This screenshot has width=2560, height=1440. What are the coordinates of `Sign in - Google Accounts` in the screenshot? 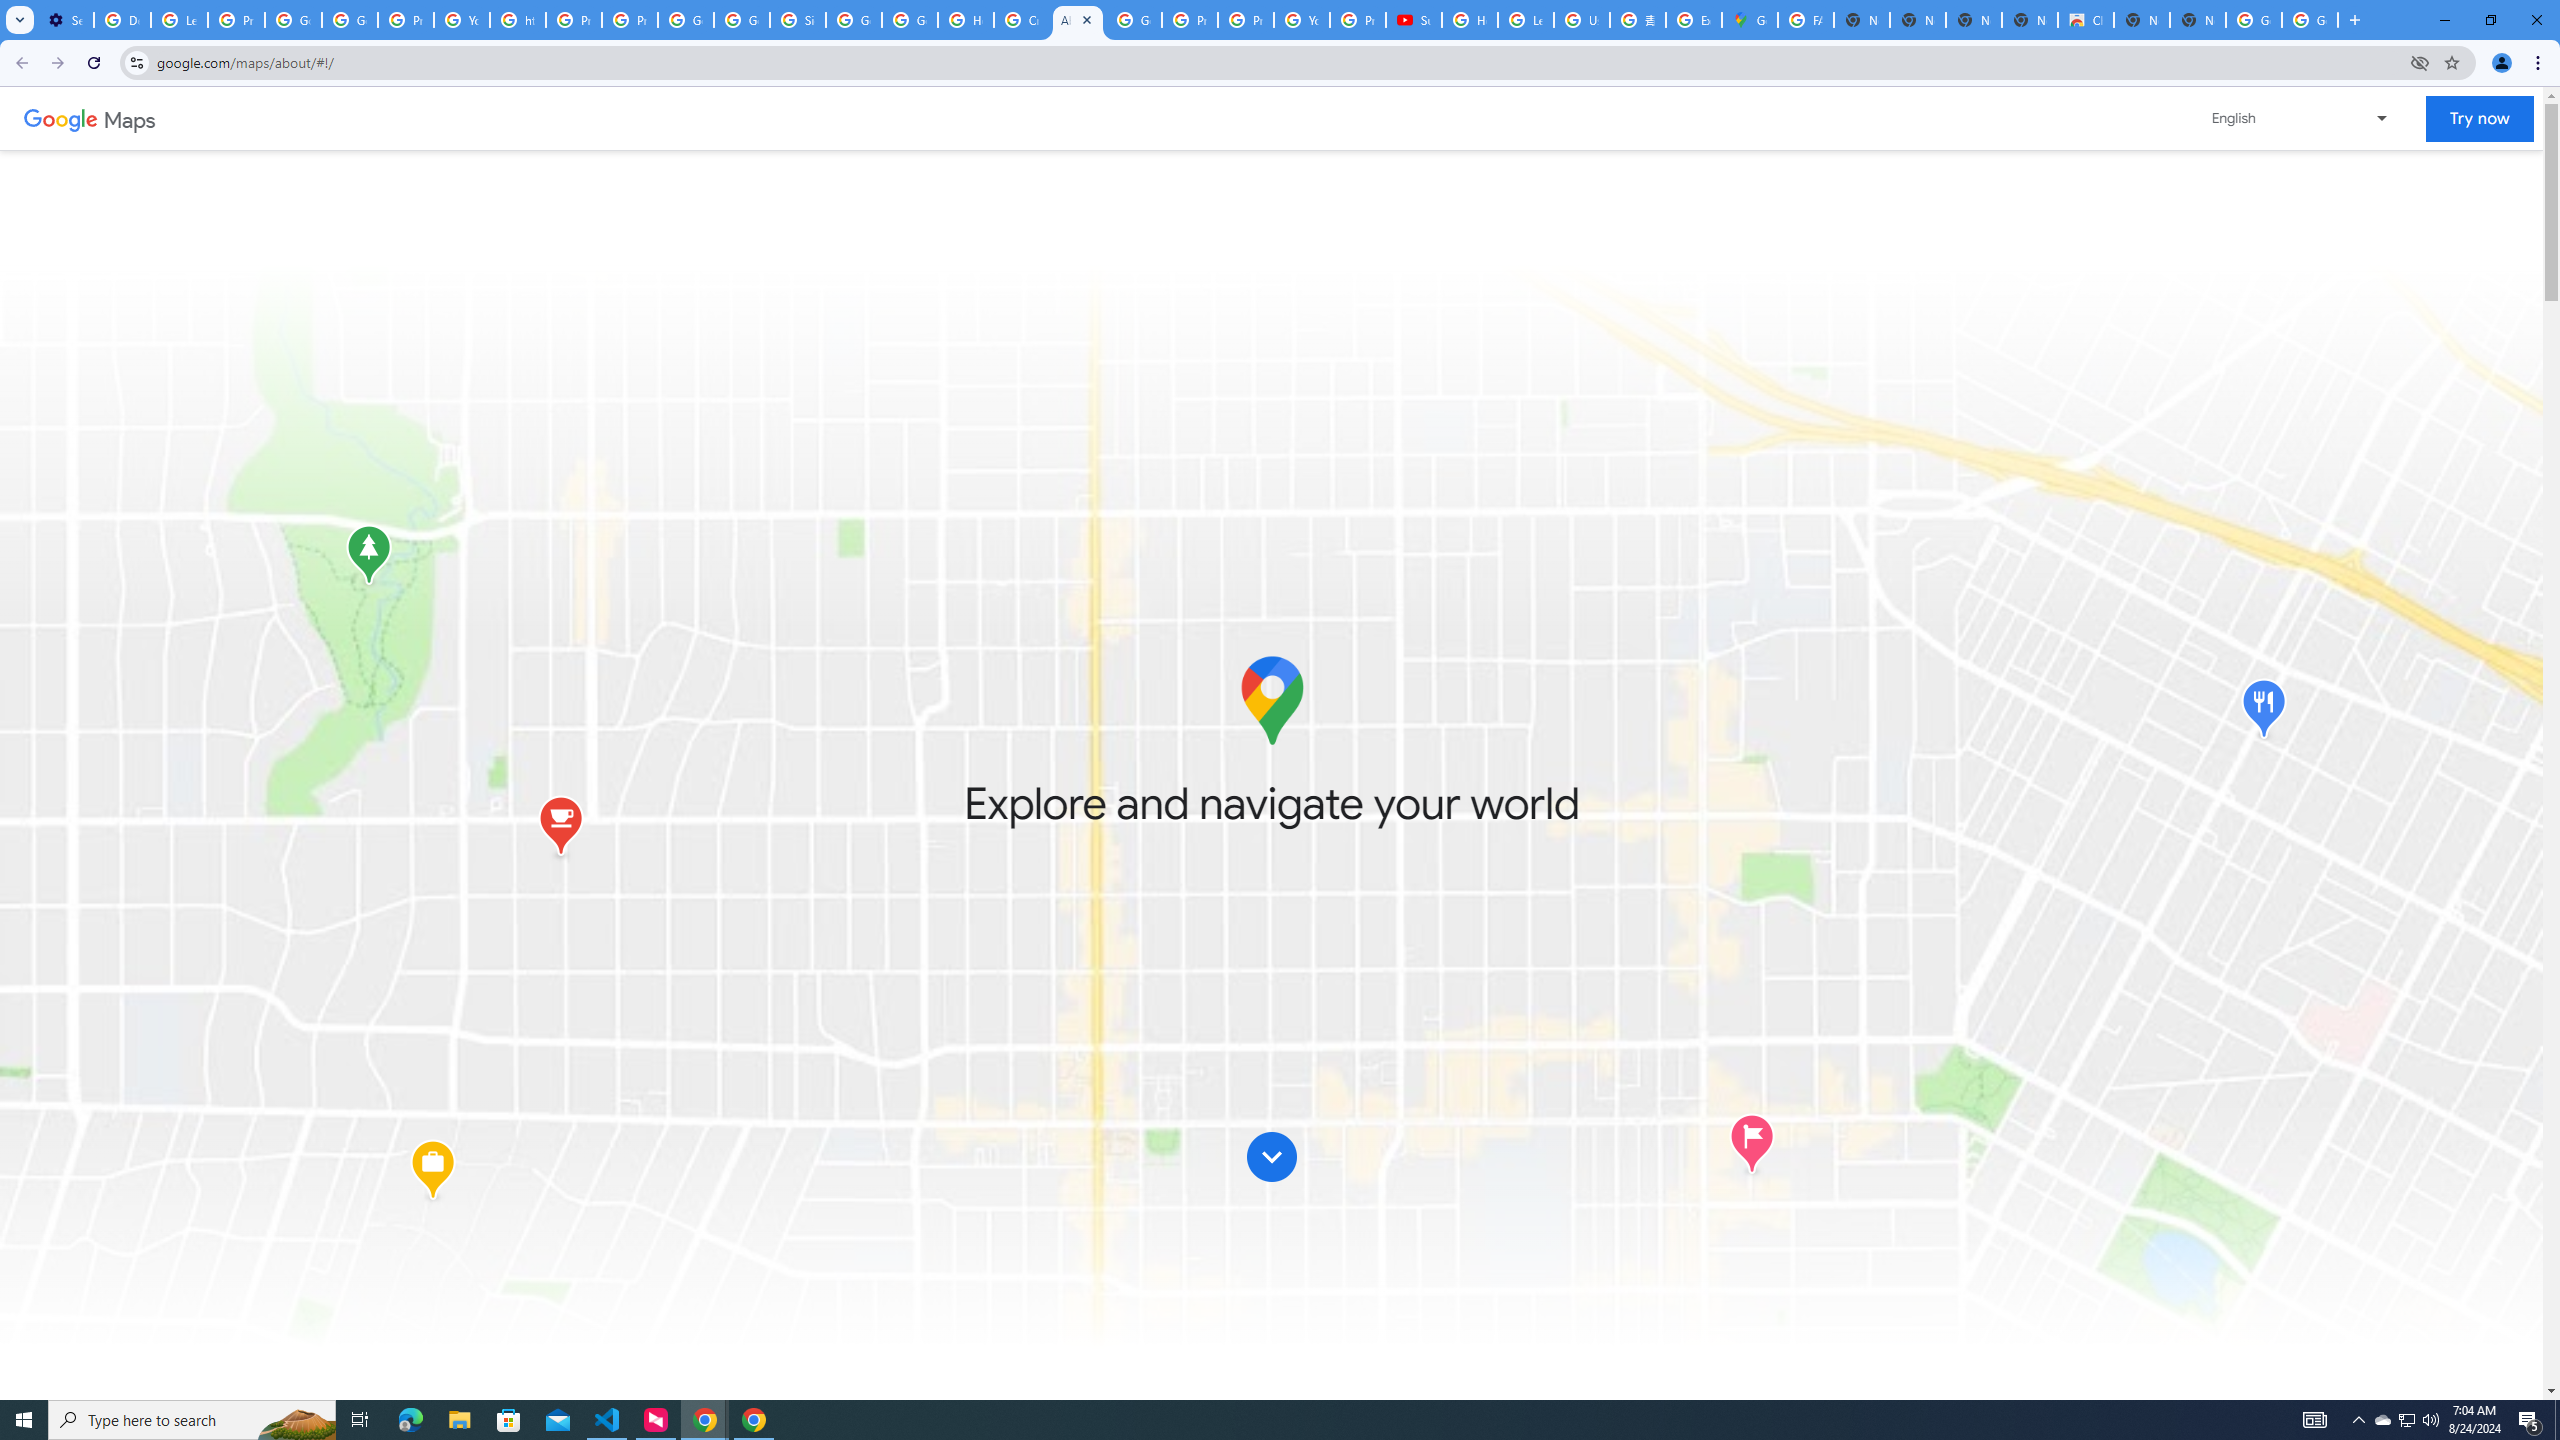 It's located at (797, 20).